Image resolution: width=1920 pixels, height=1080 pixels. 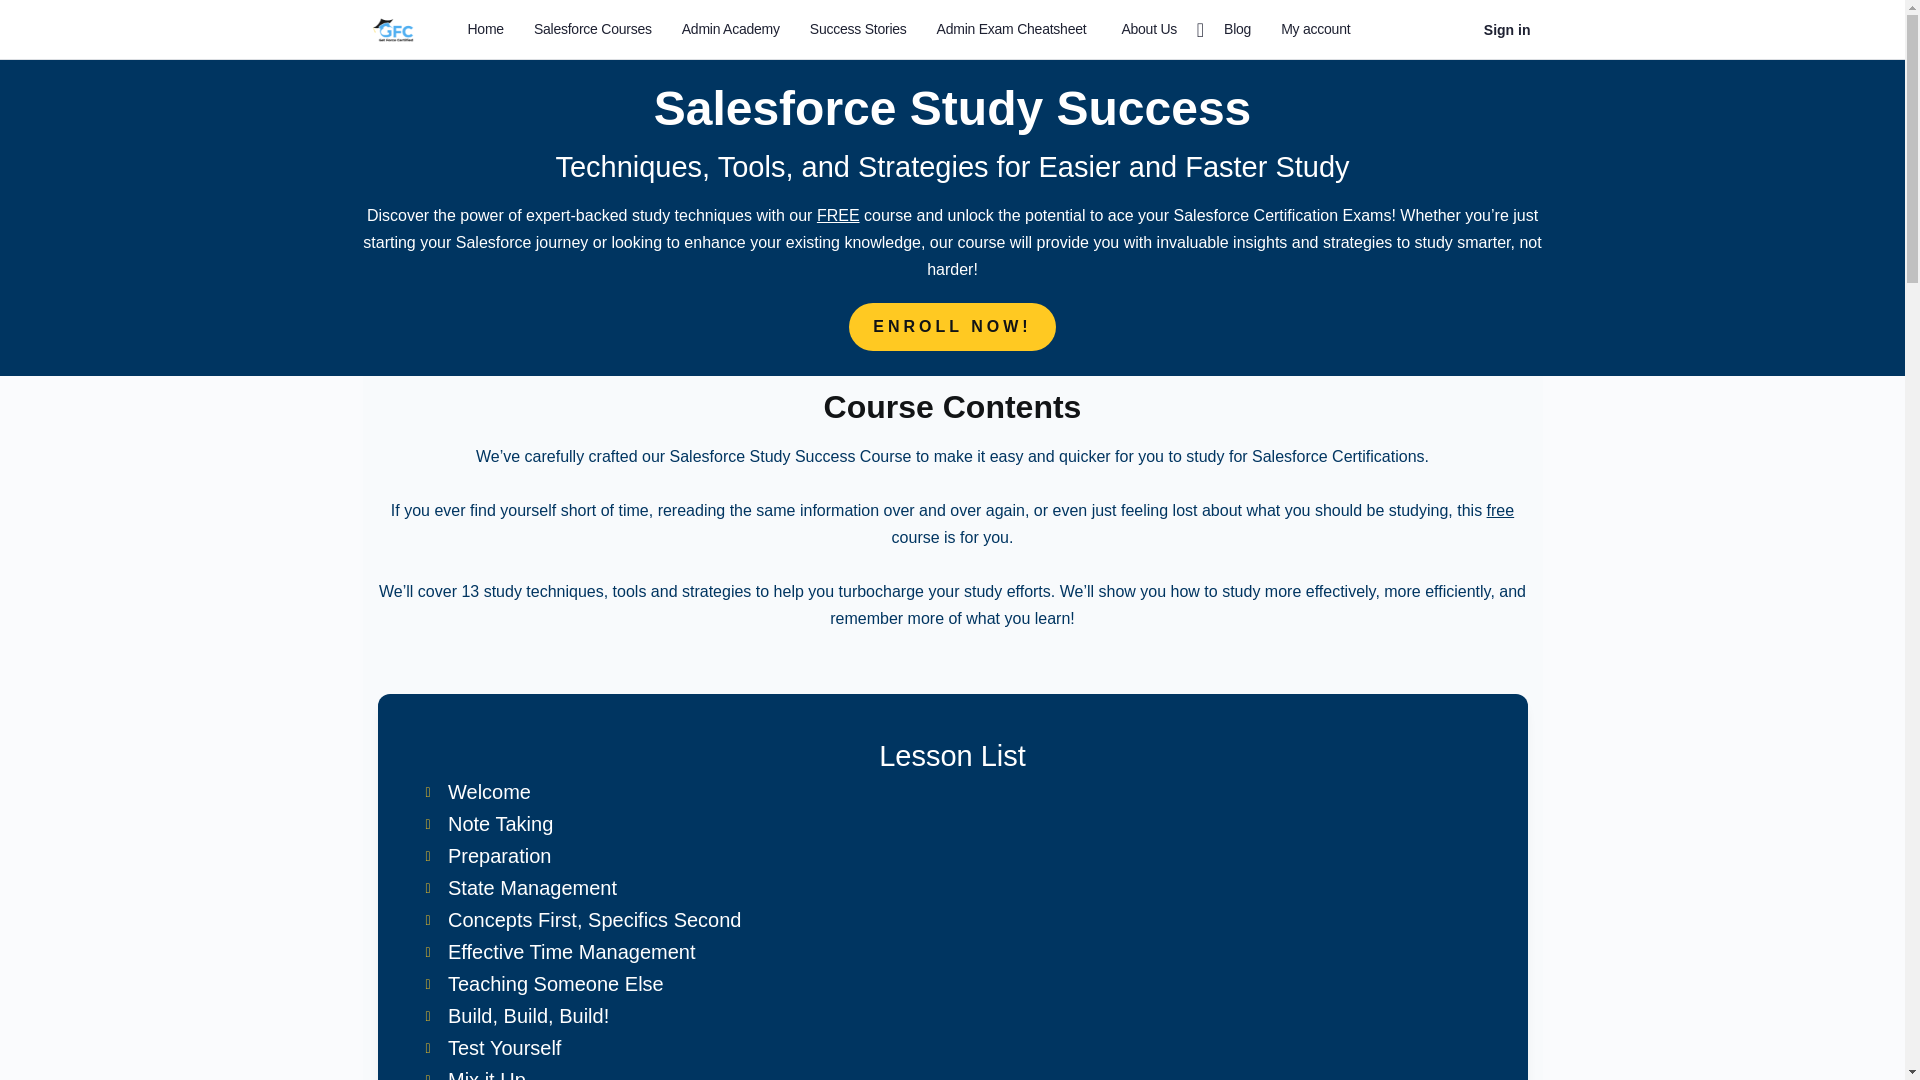 What do you see at coordinates (730, 30) in the screenshot?
I see `Admin Academy` at bounding box center [730, 30].